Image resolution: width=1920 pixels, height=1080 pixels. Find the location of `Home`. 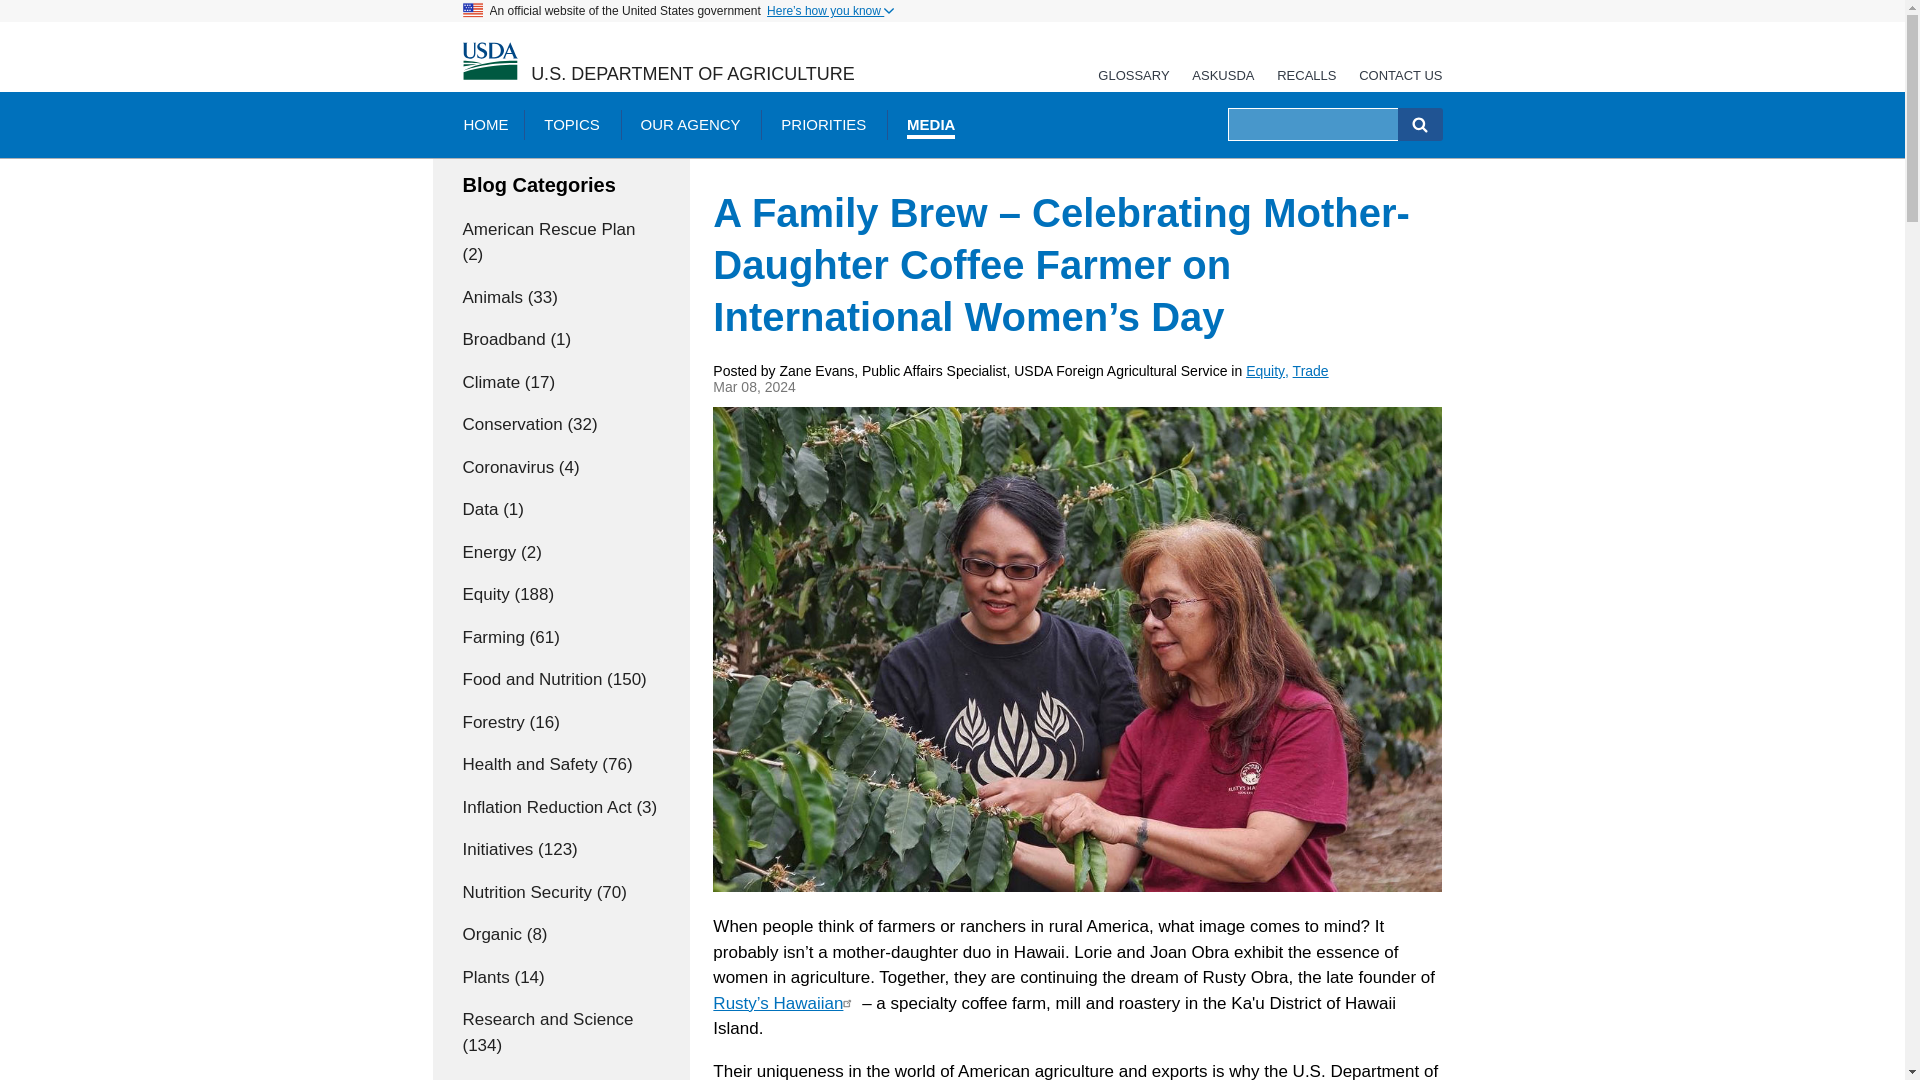

Home is located at coordinates (489, 62).